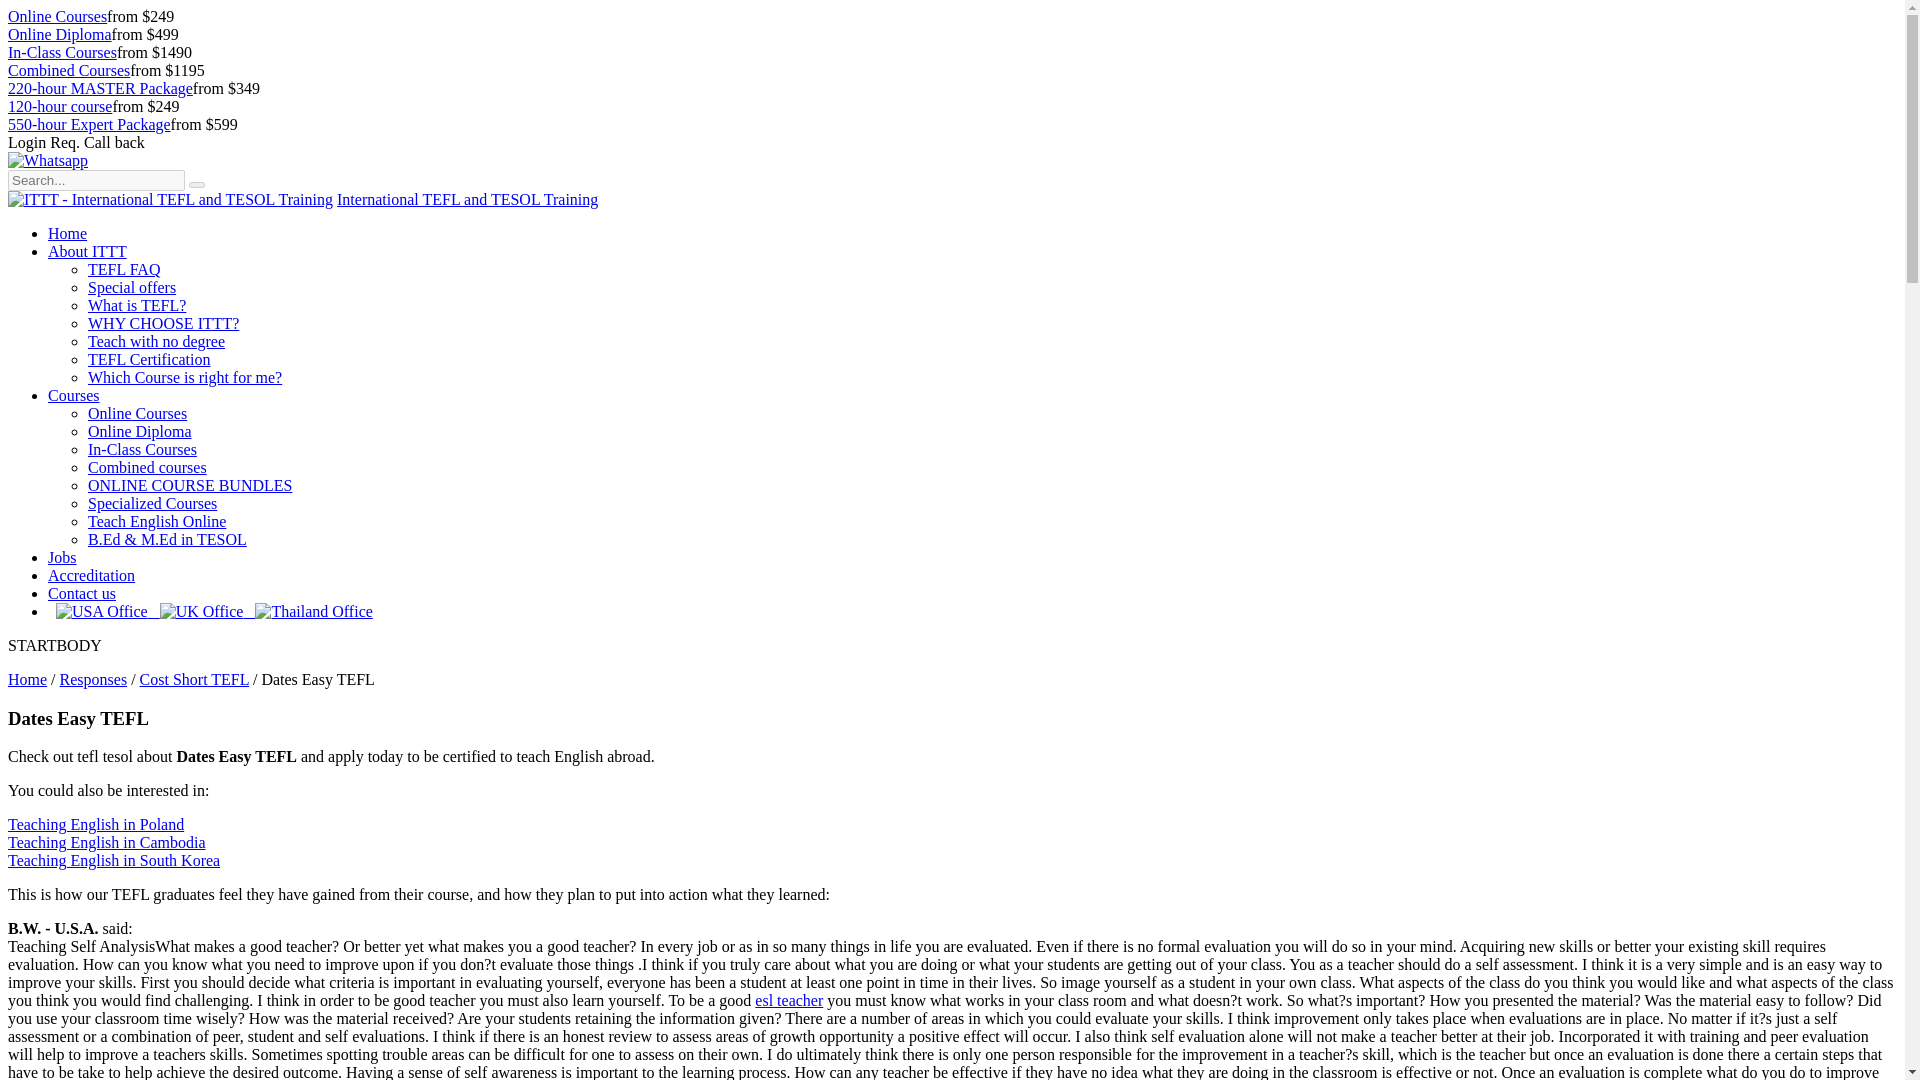  What do you see at coordinates (163, 323) in the screenshot?
I see `WHY CHOOSE ITTT?` at bounding box center [163, 323].